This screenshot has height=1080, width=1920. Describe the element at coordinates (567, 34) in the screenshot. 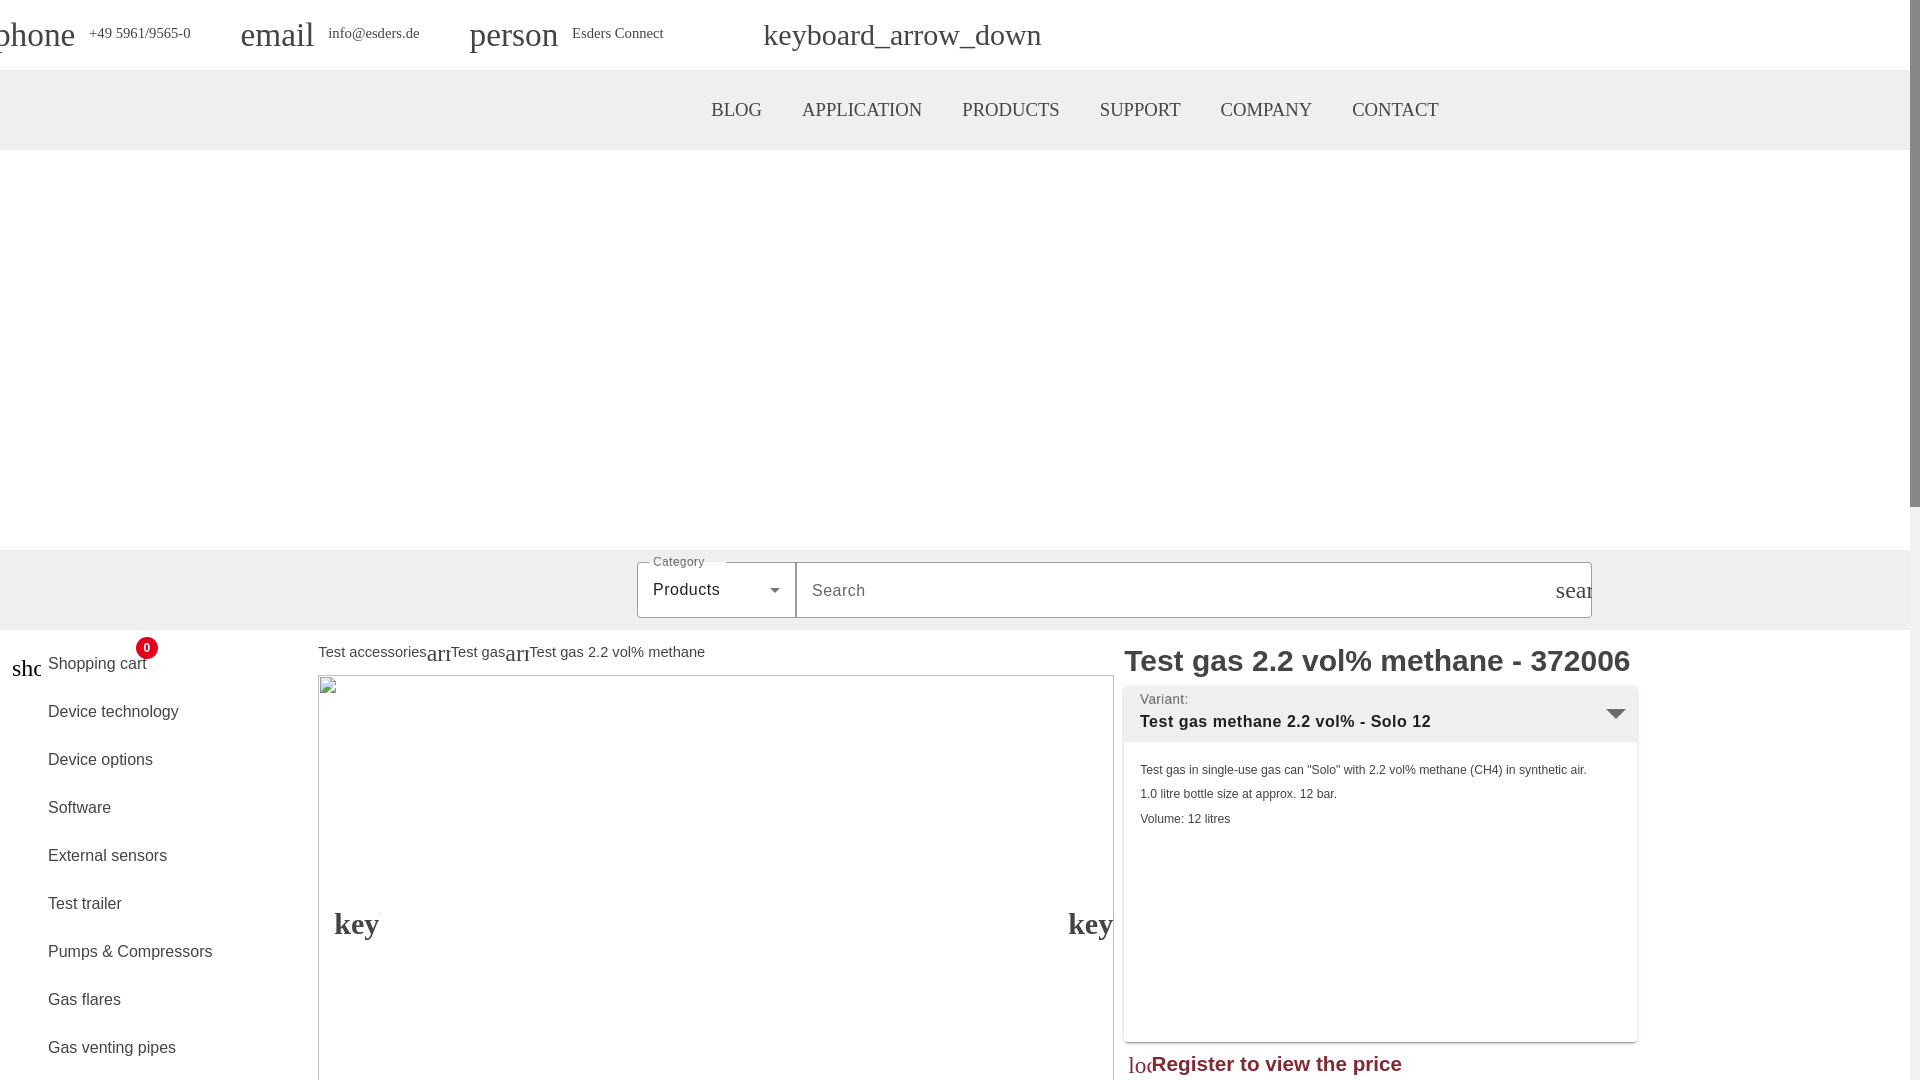

I see `person Esders Connect` at that location.